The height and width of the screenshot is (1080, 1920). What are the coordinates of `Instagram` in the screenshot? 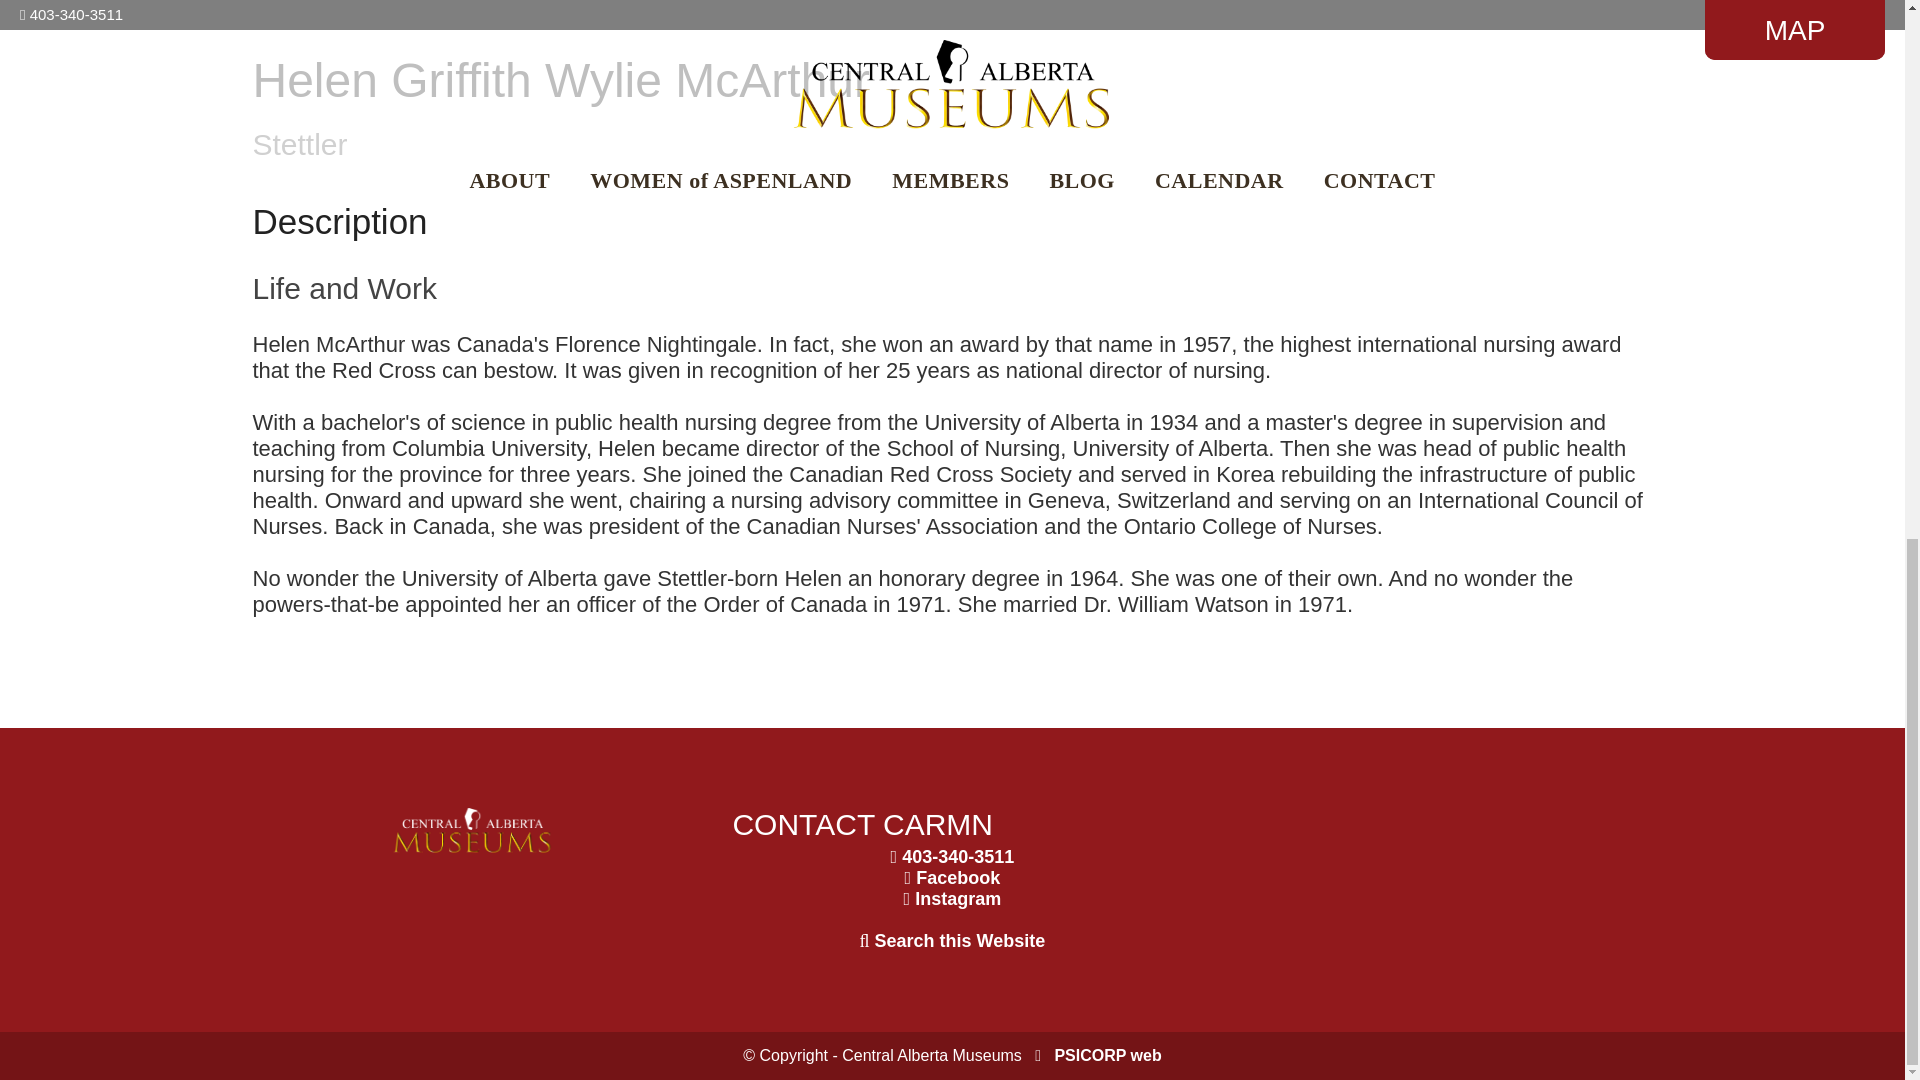 It's located at (958, 898).